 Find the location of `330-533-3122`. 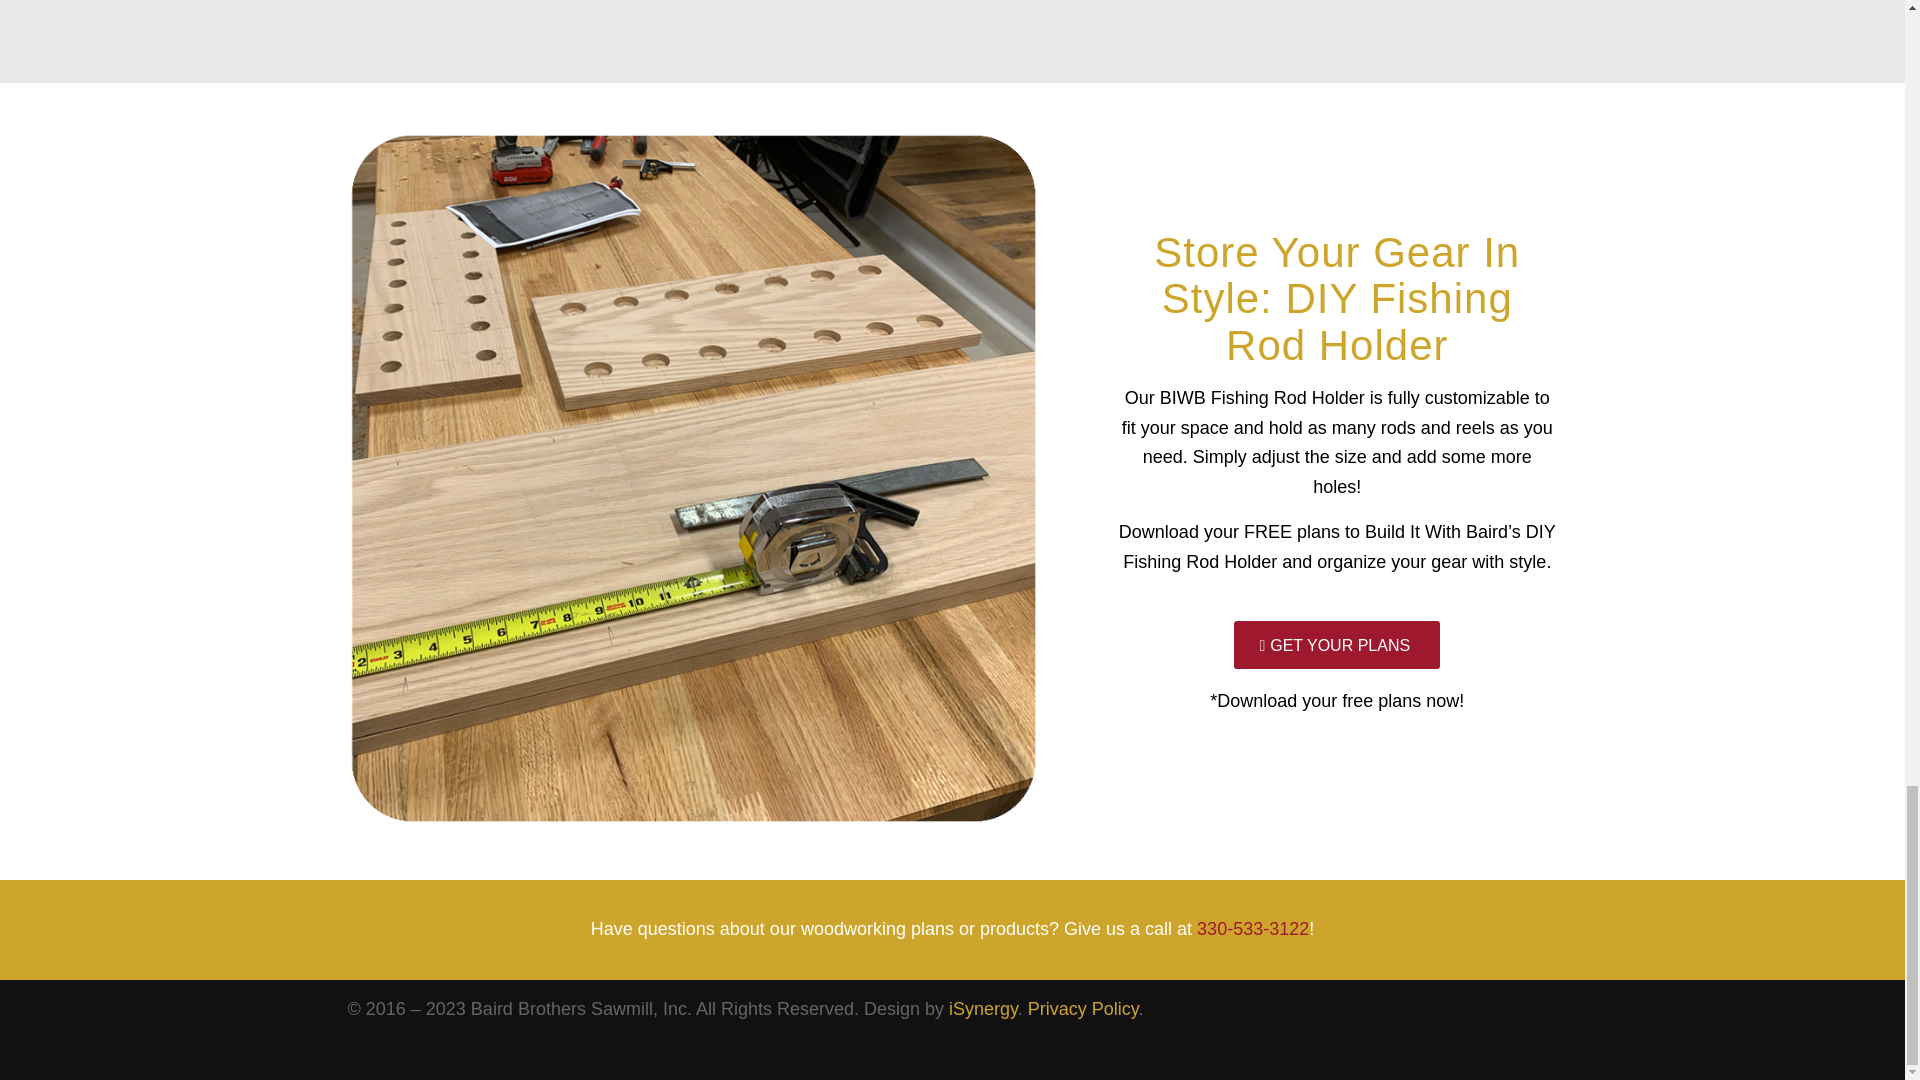

330-533-3122 is located at coordinates (1252, 928).